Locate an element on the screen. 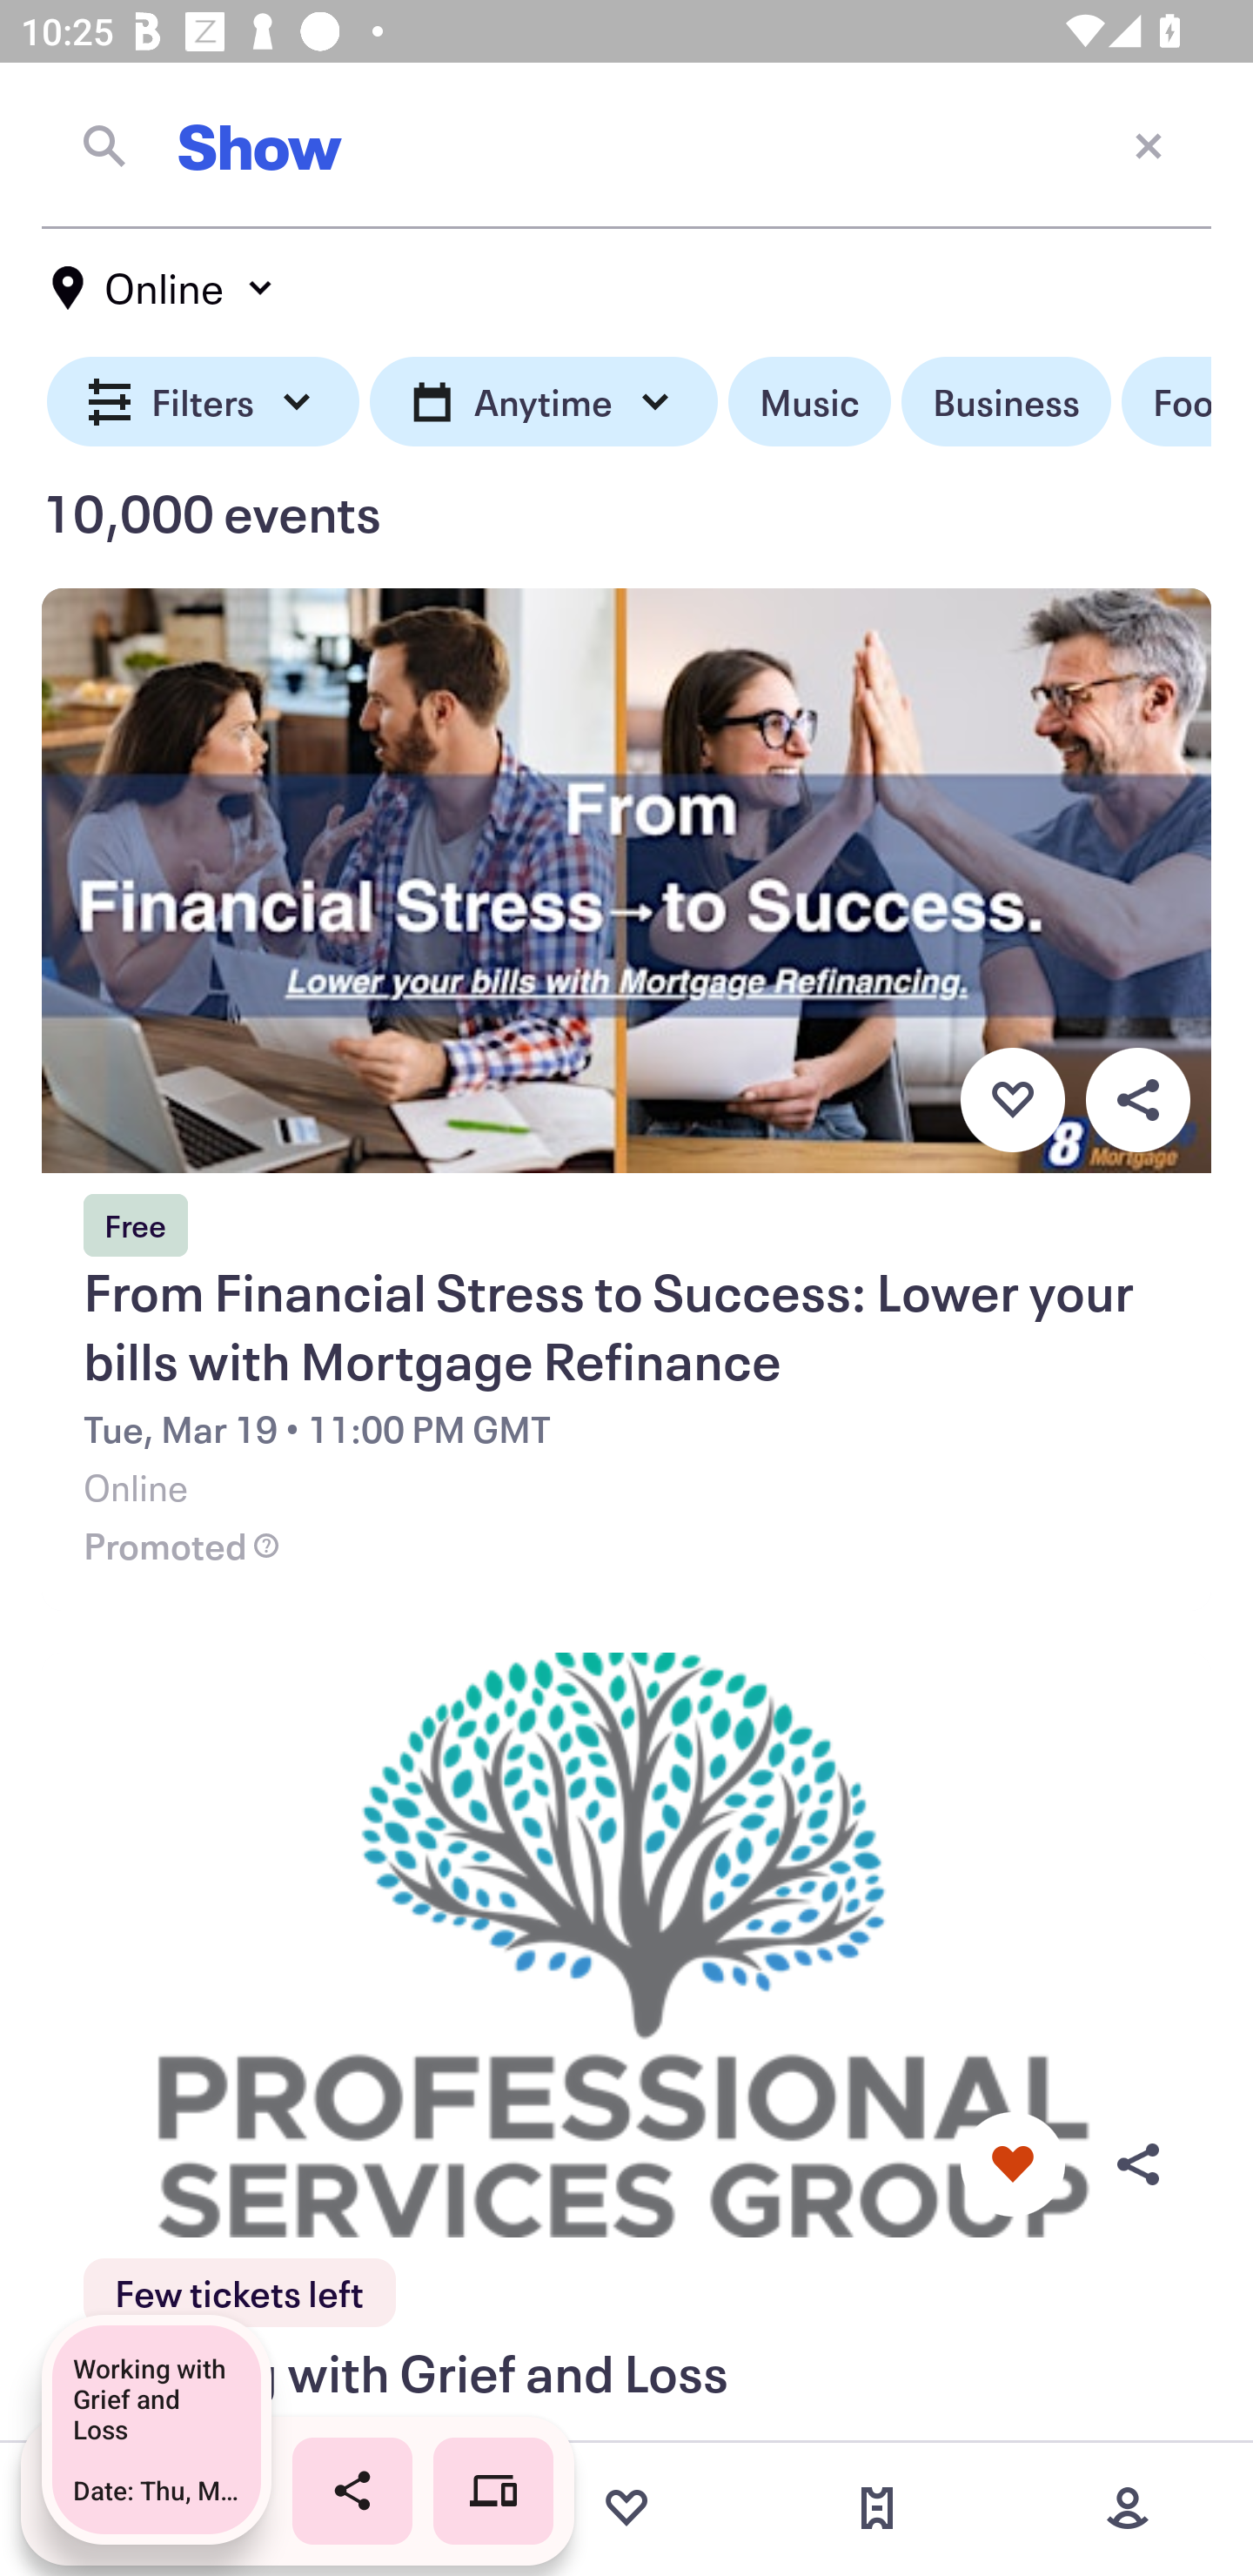  Online is located at coordinates (164, 288).